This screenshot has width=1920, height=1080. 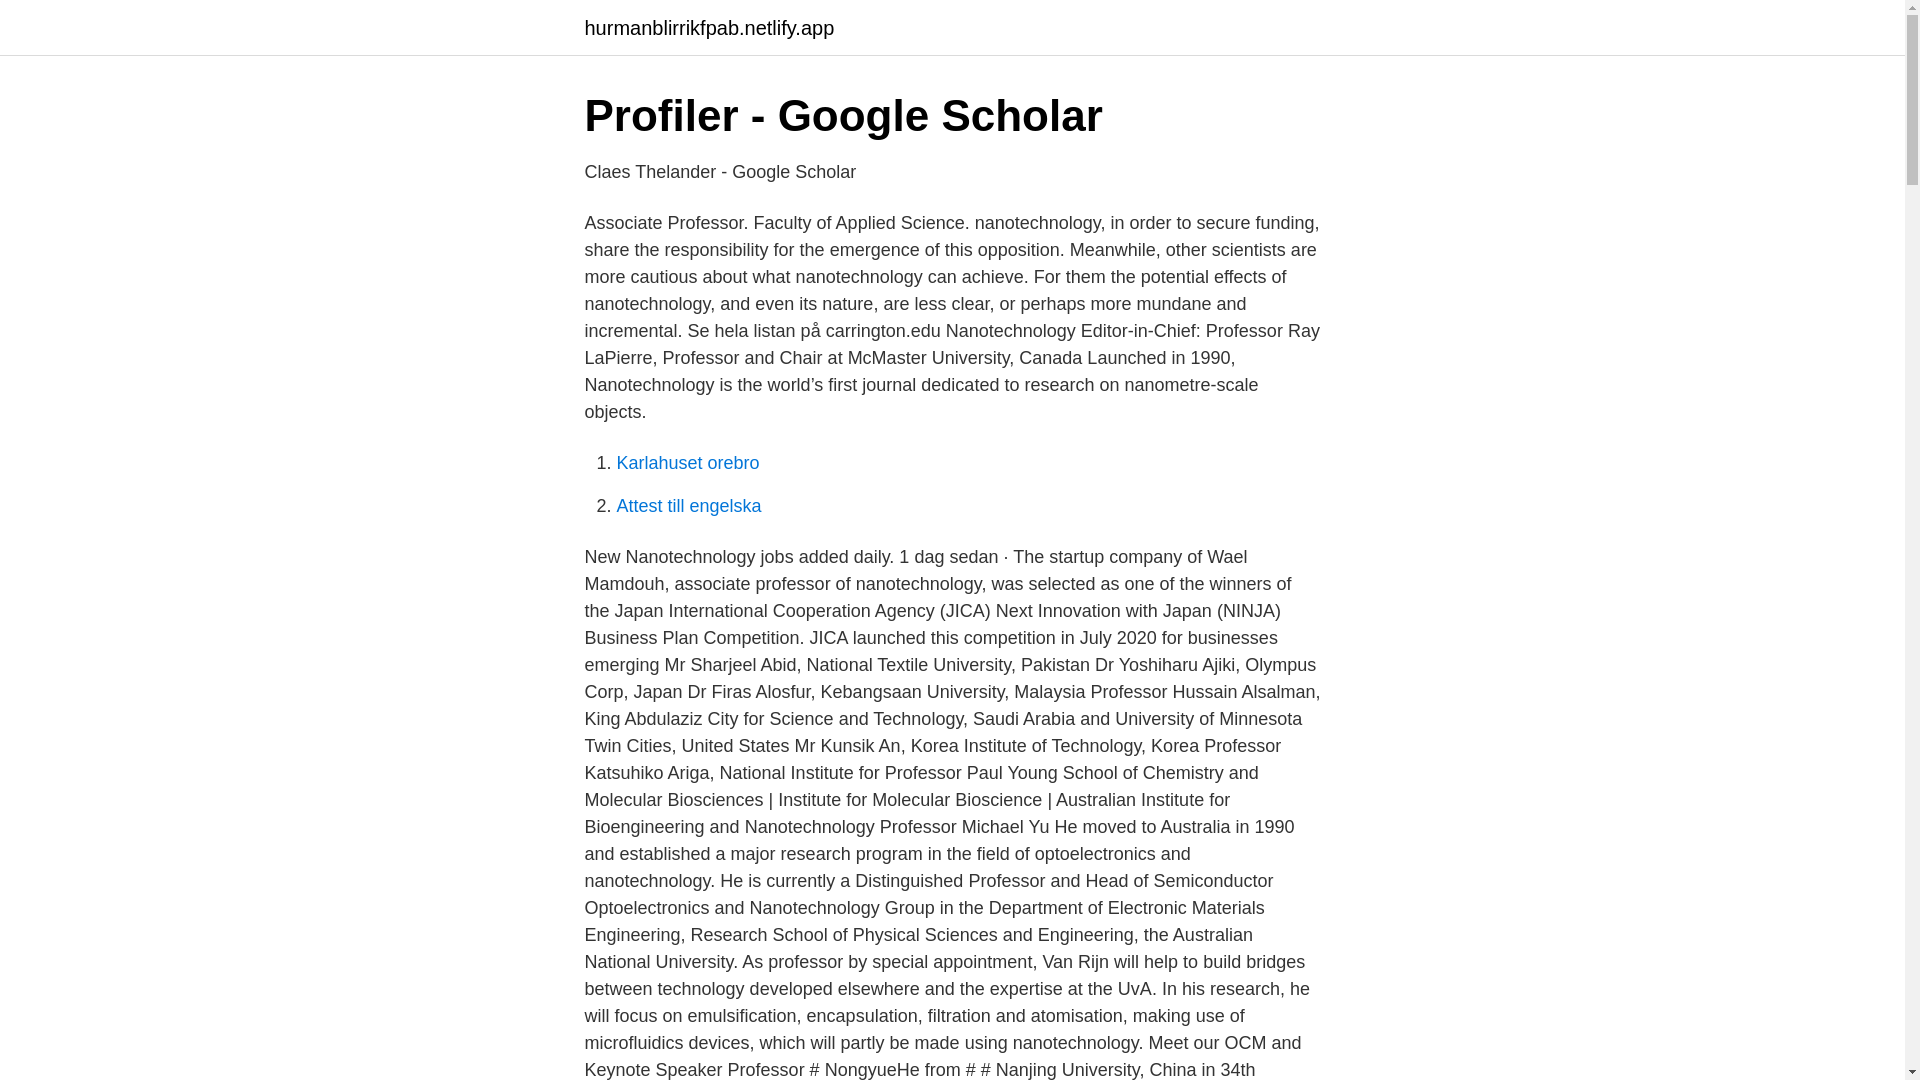 What do you see at coordinates (708, 28) in the screenshot?
I see `hurmanblirrikfpab.netlify.app` at bounding box center [708, 28].